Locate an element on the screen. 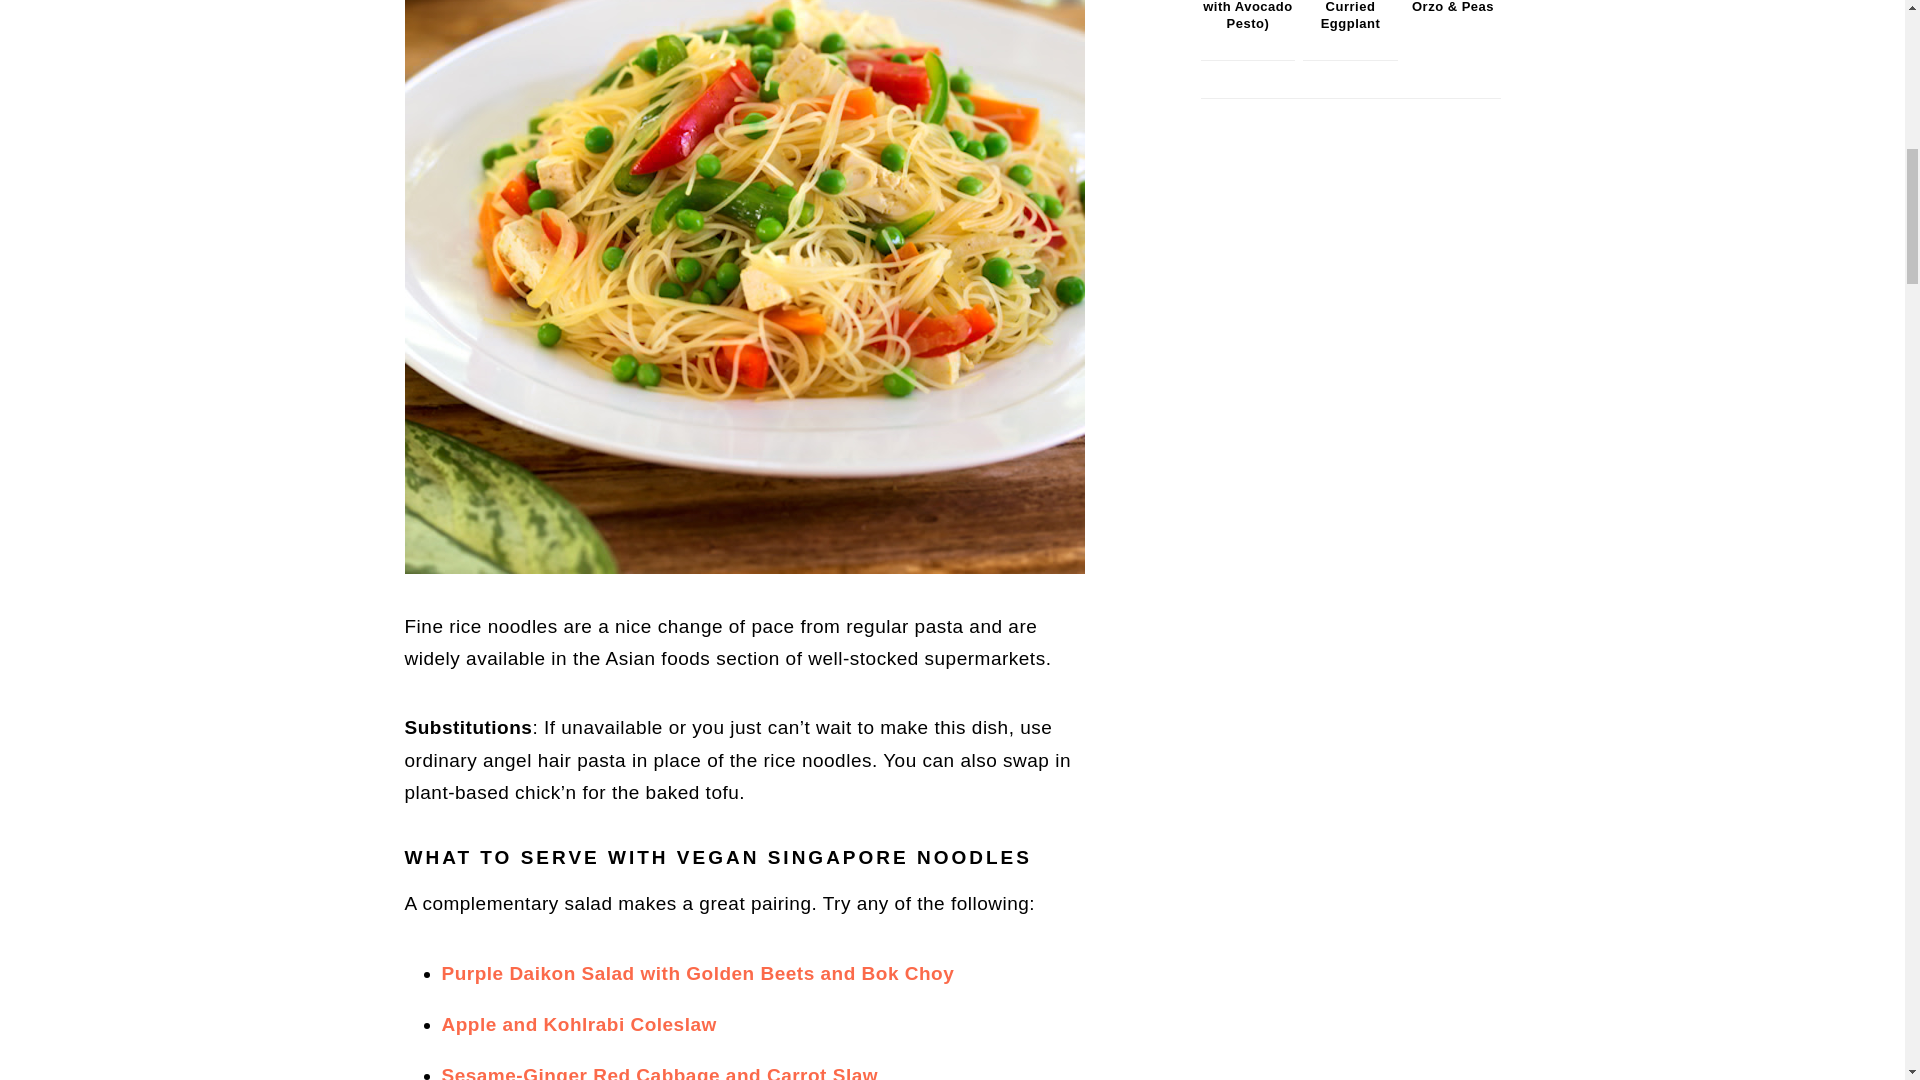  Purple Daikon Salad with Golden Beets and Bok Choy is located at coordinates (698, 973).